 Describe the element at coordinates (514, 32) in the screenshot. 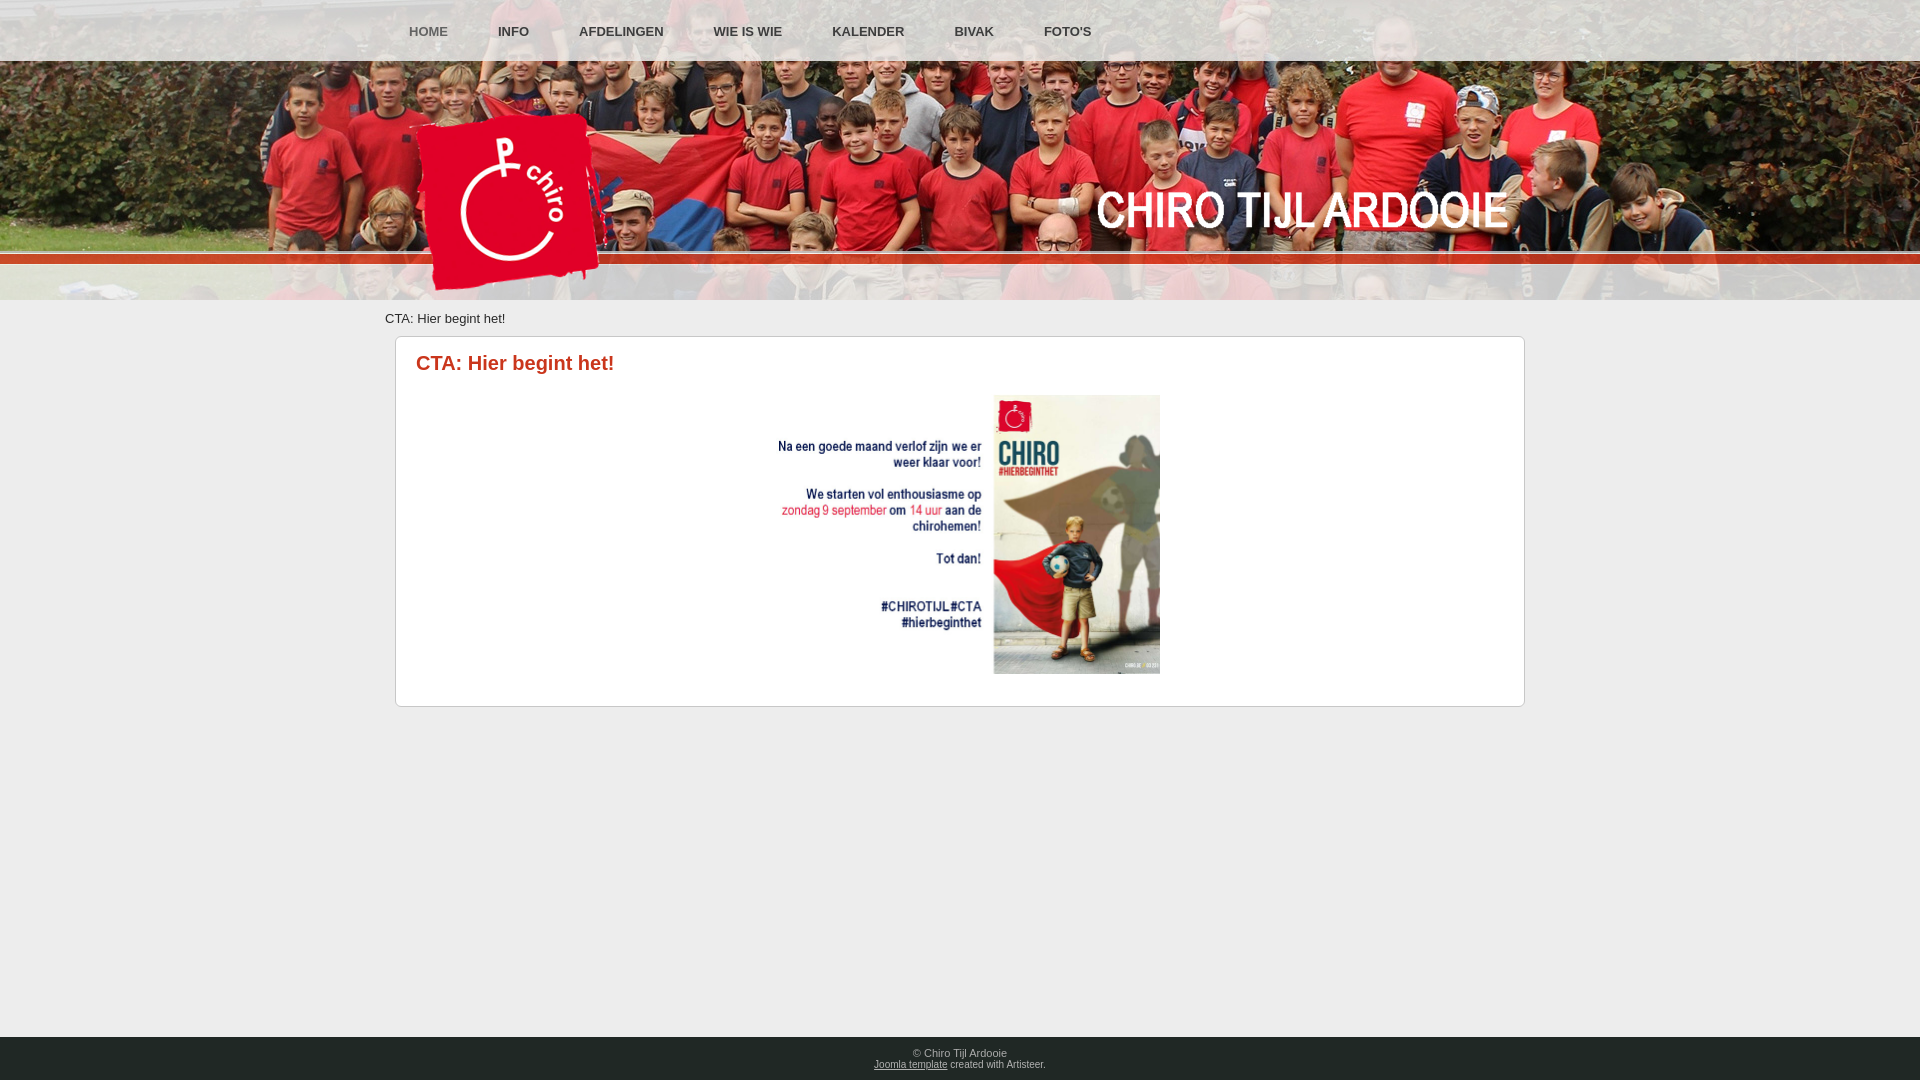

I see `INFO` at that location.